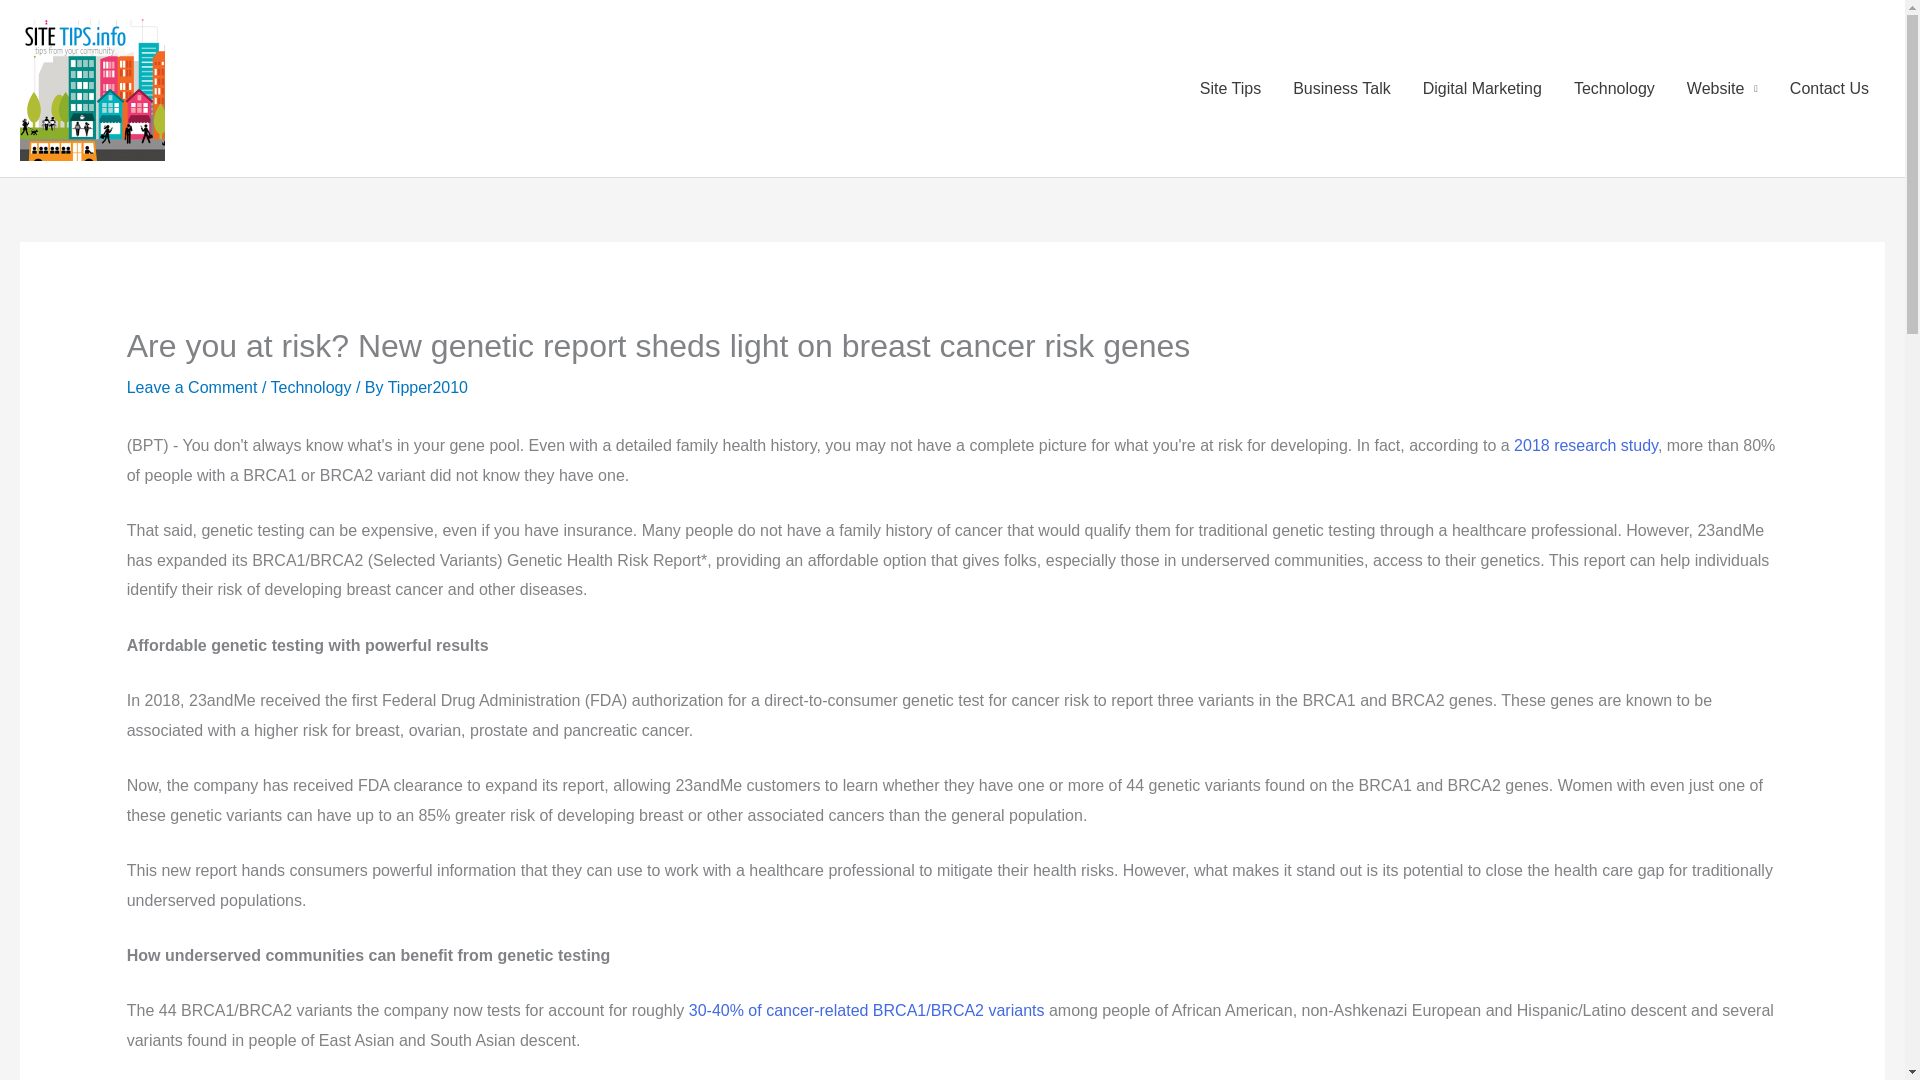  Describe the element at coordinates (428, 388) in the screenshot. I see `View all posts by Tipper2010` at that location.